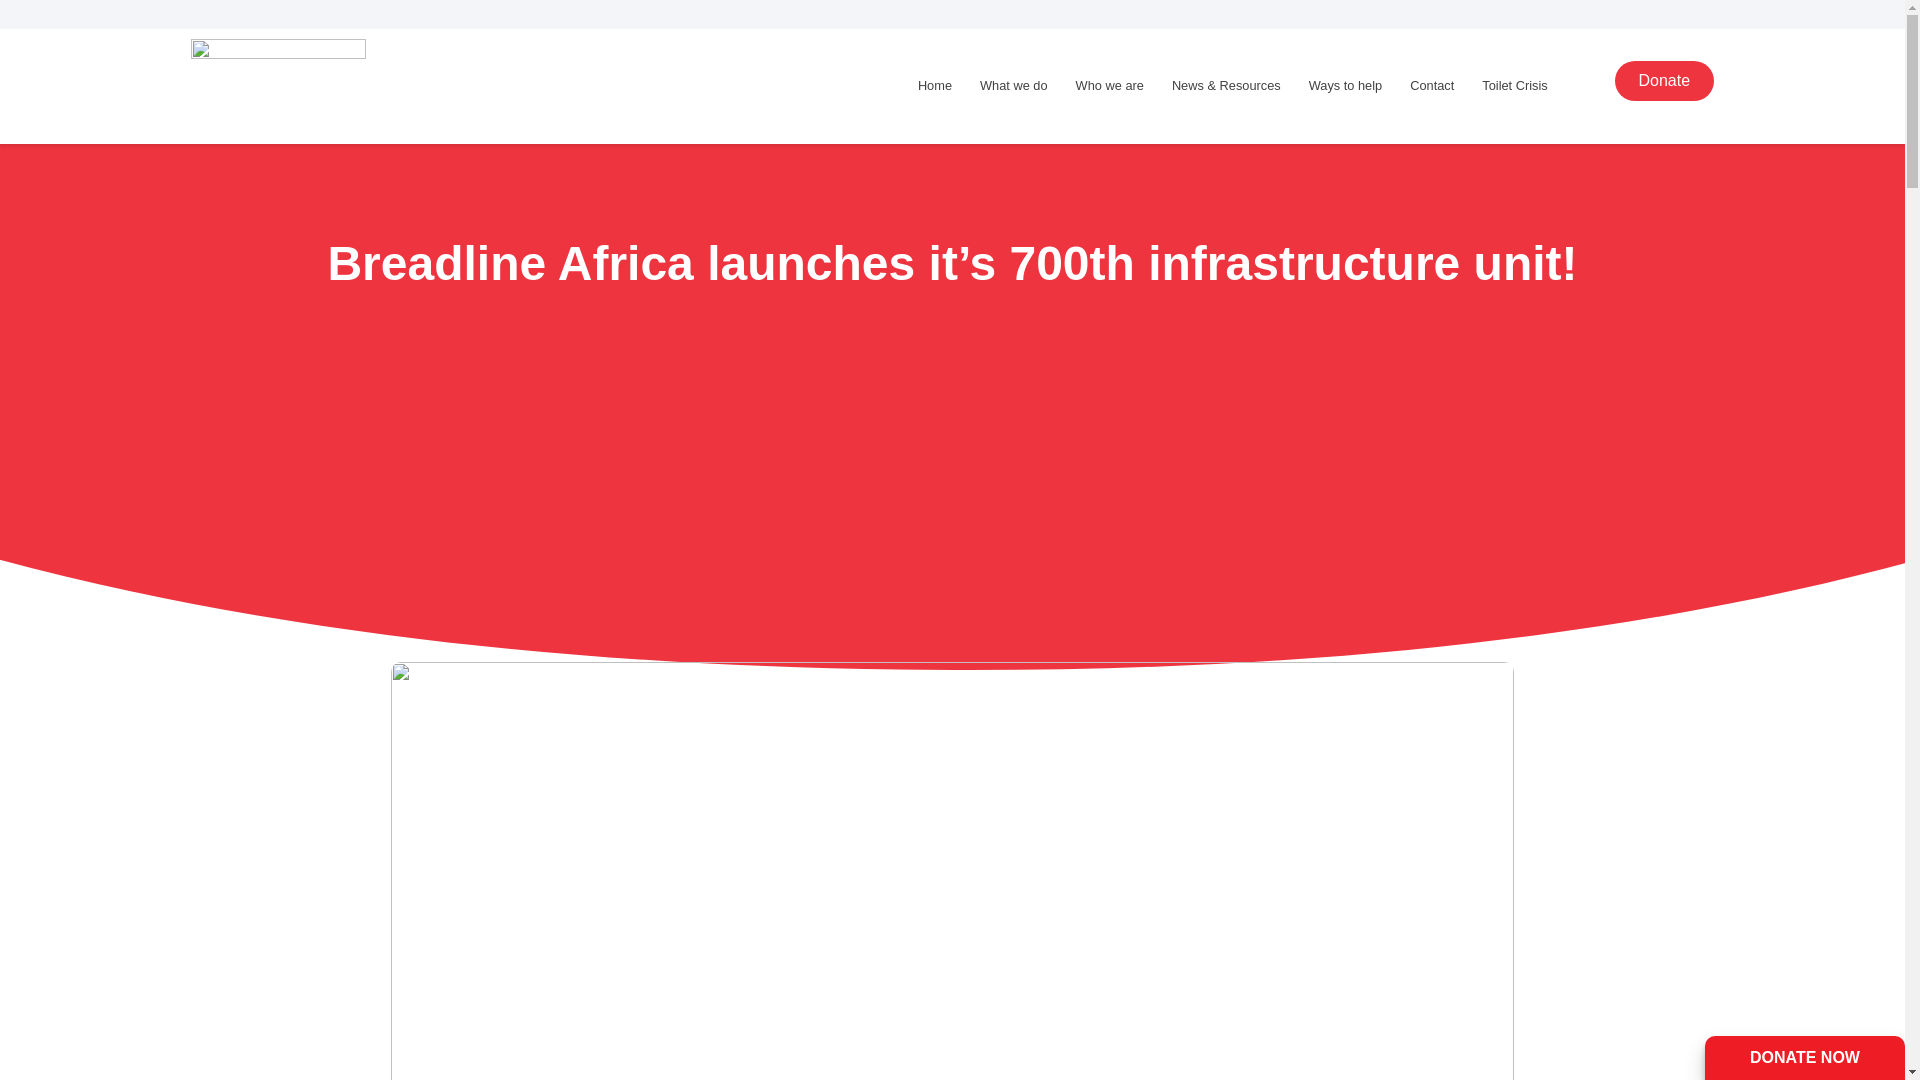  What do you see at coordinates (1013, 84) in the screenshot?
I see `What we do` at bounding box center [1013, 84].